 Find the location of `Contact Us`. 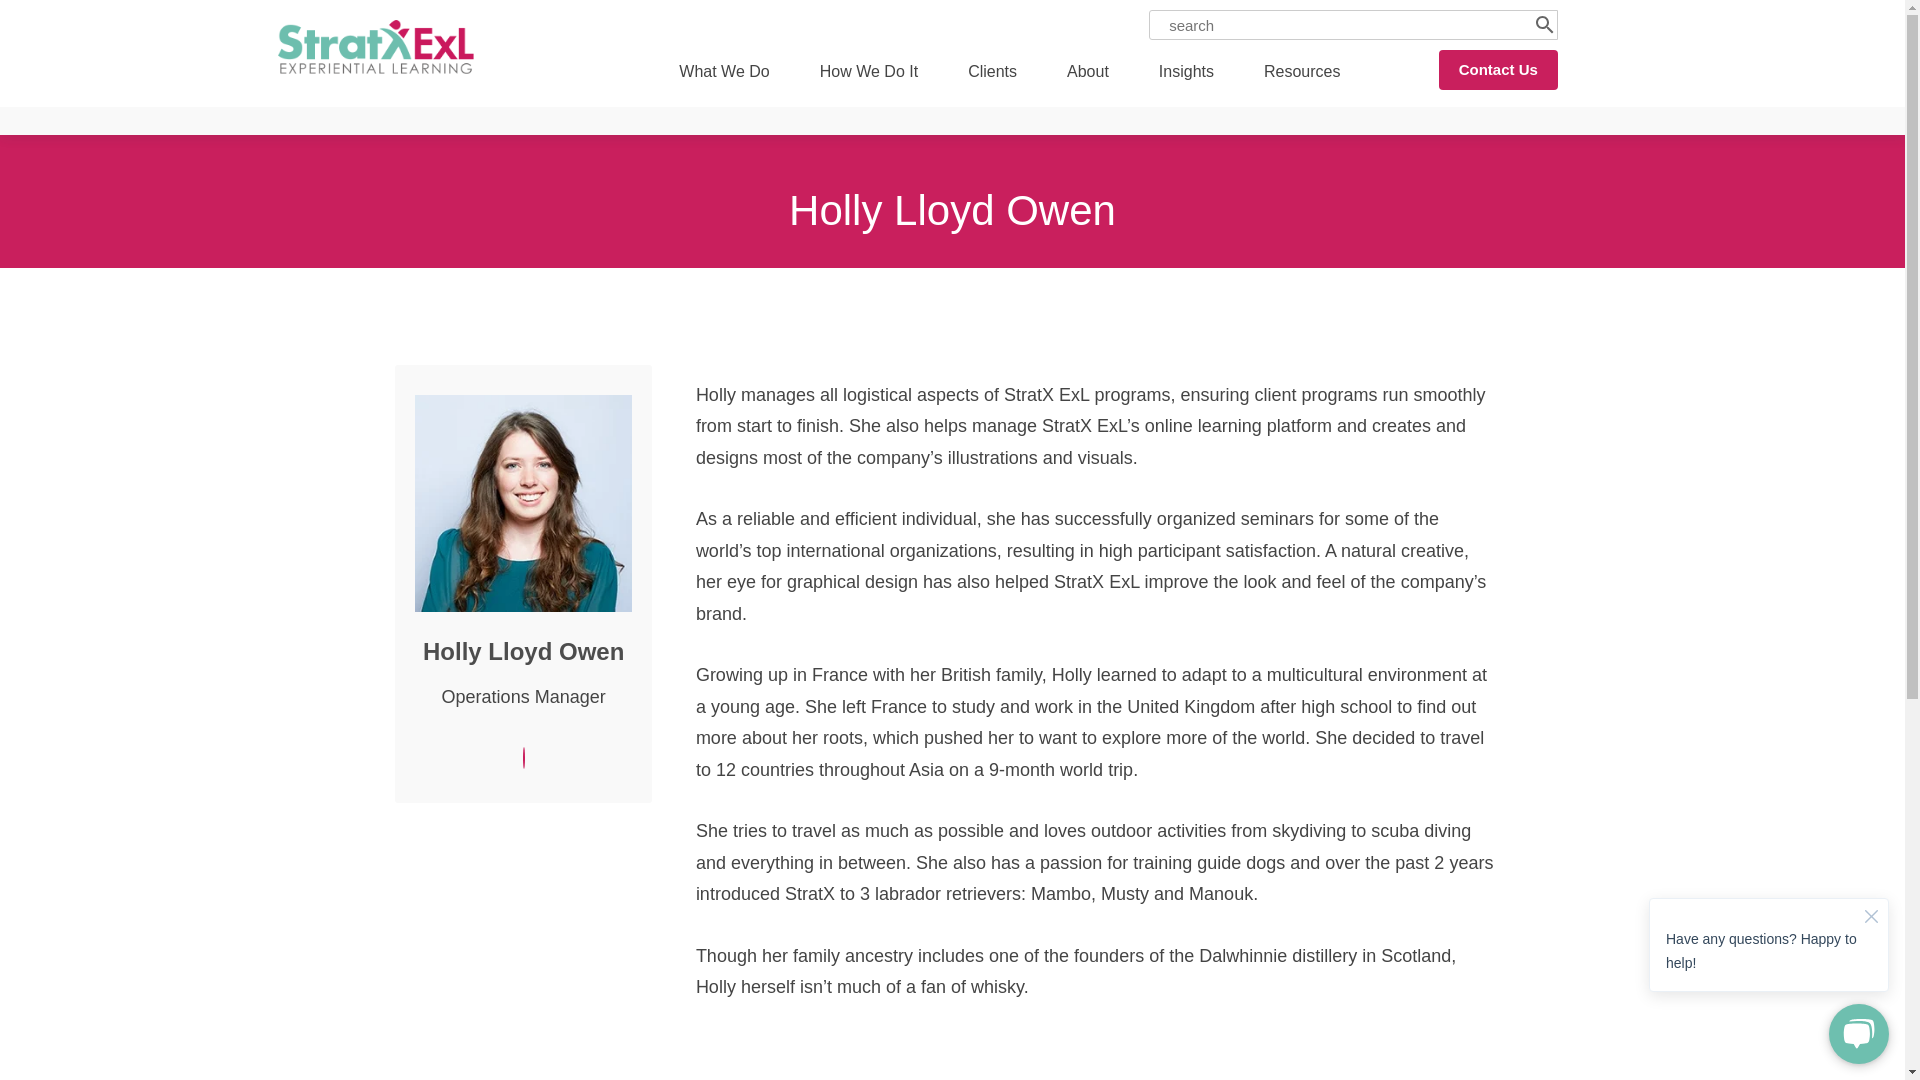

Contact Us is located at coordinates (1498, 69).